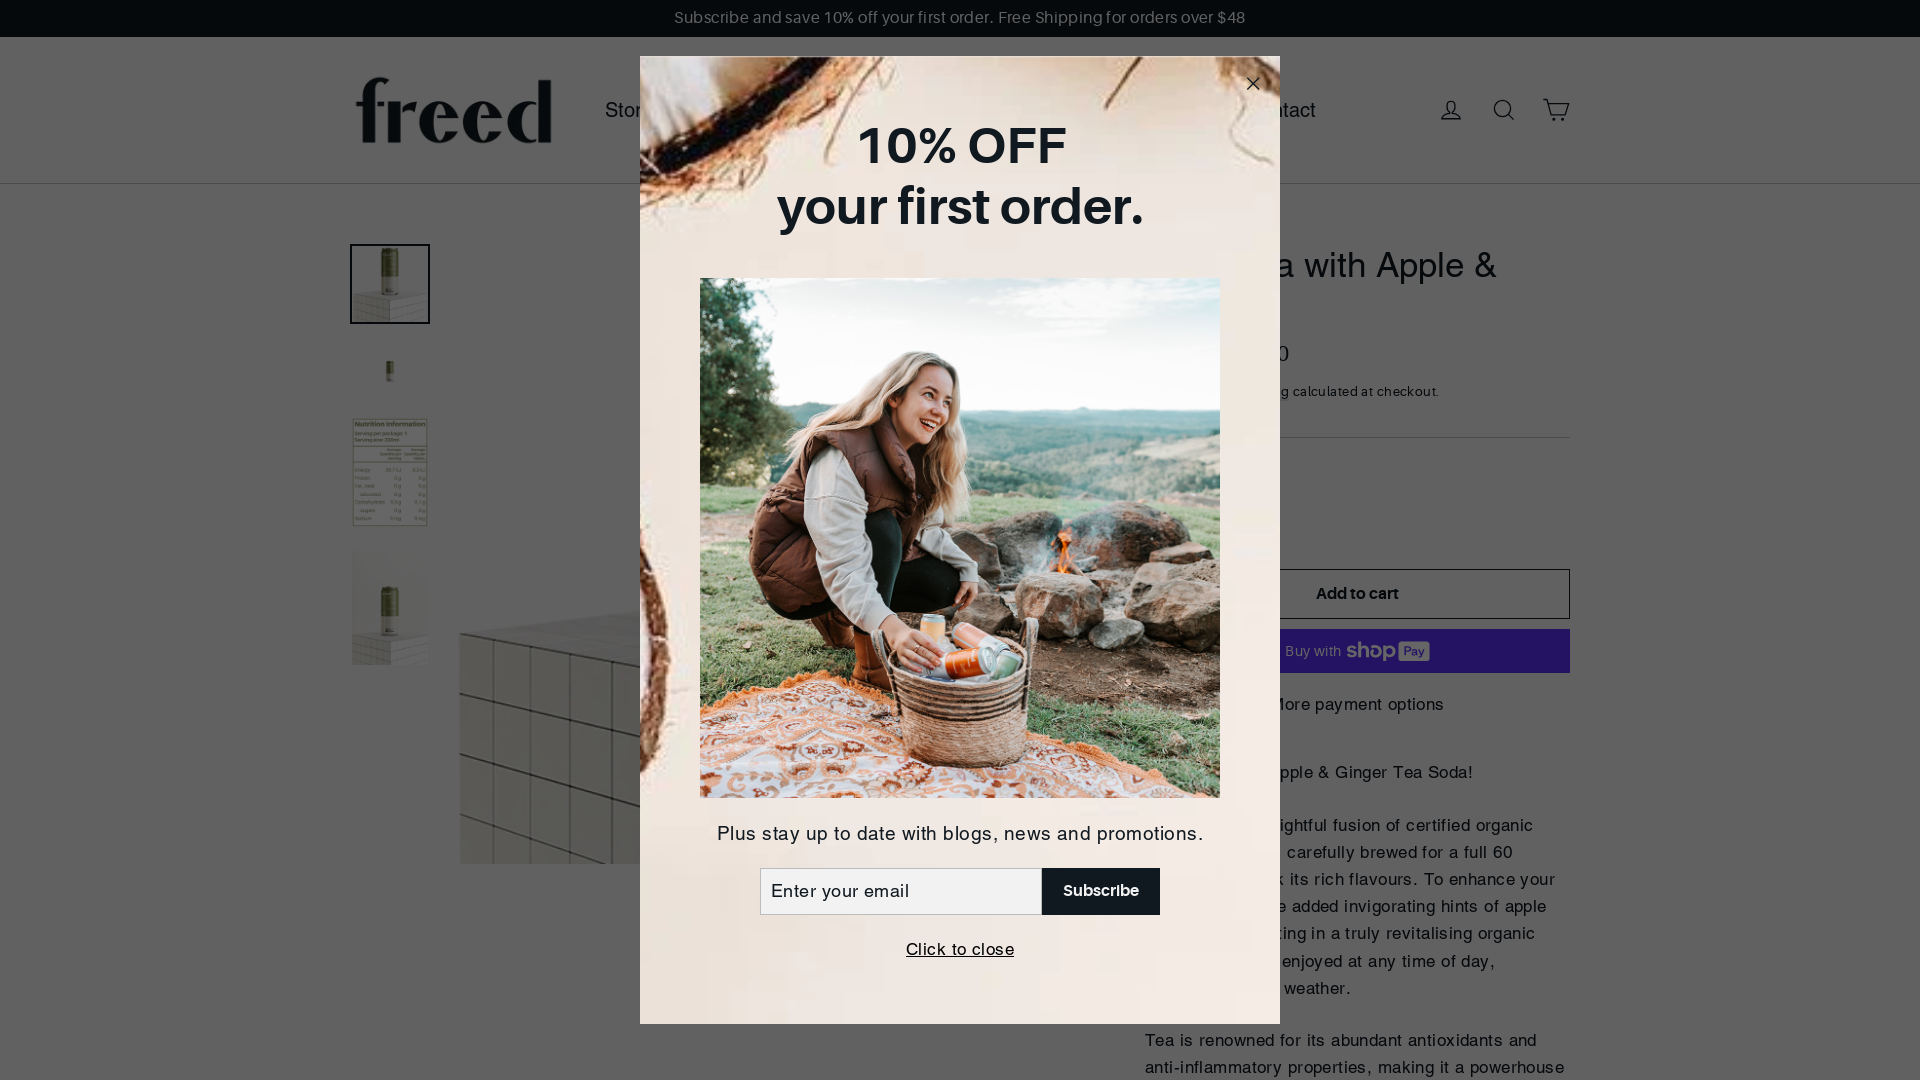 This screenshot has width=1920, height=1080. What do you see at coordinates (1556, 110) in the screenshot?
I see `Cart` at bounding box center [1556, 110].